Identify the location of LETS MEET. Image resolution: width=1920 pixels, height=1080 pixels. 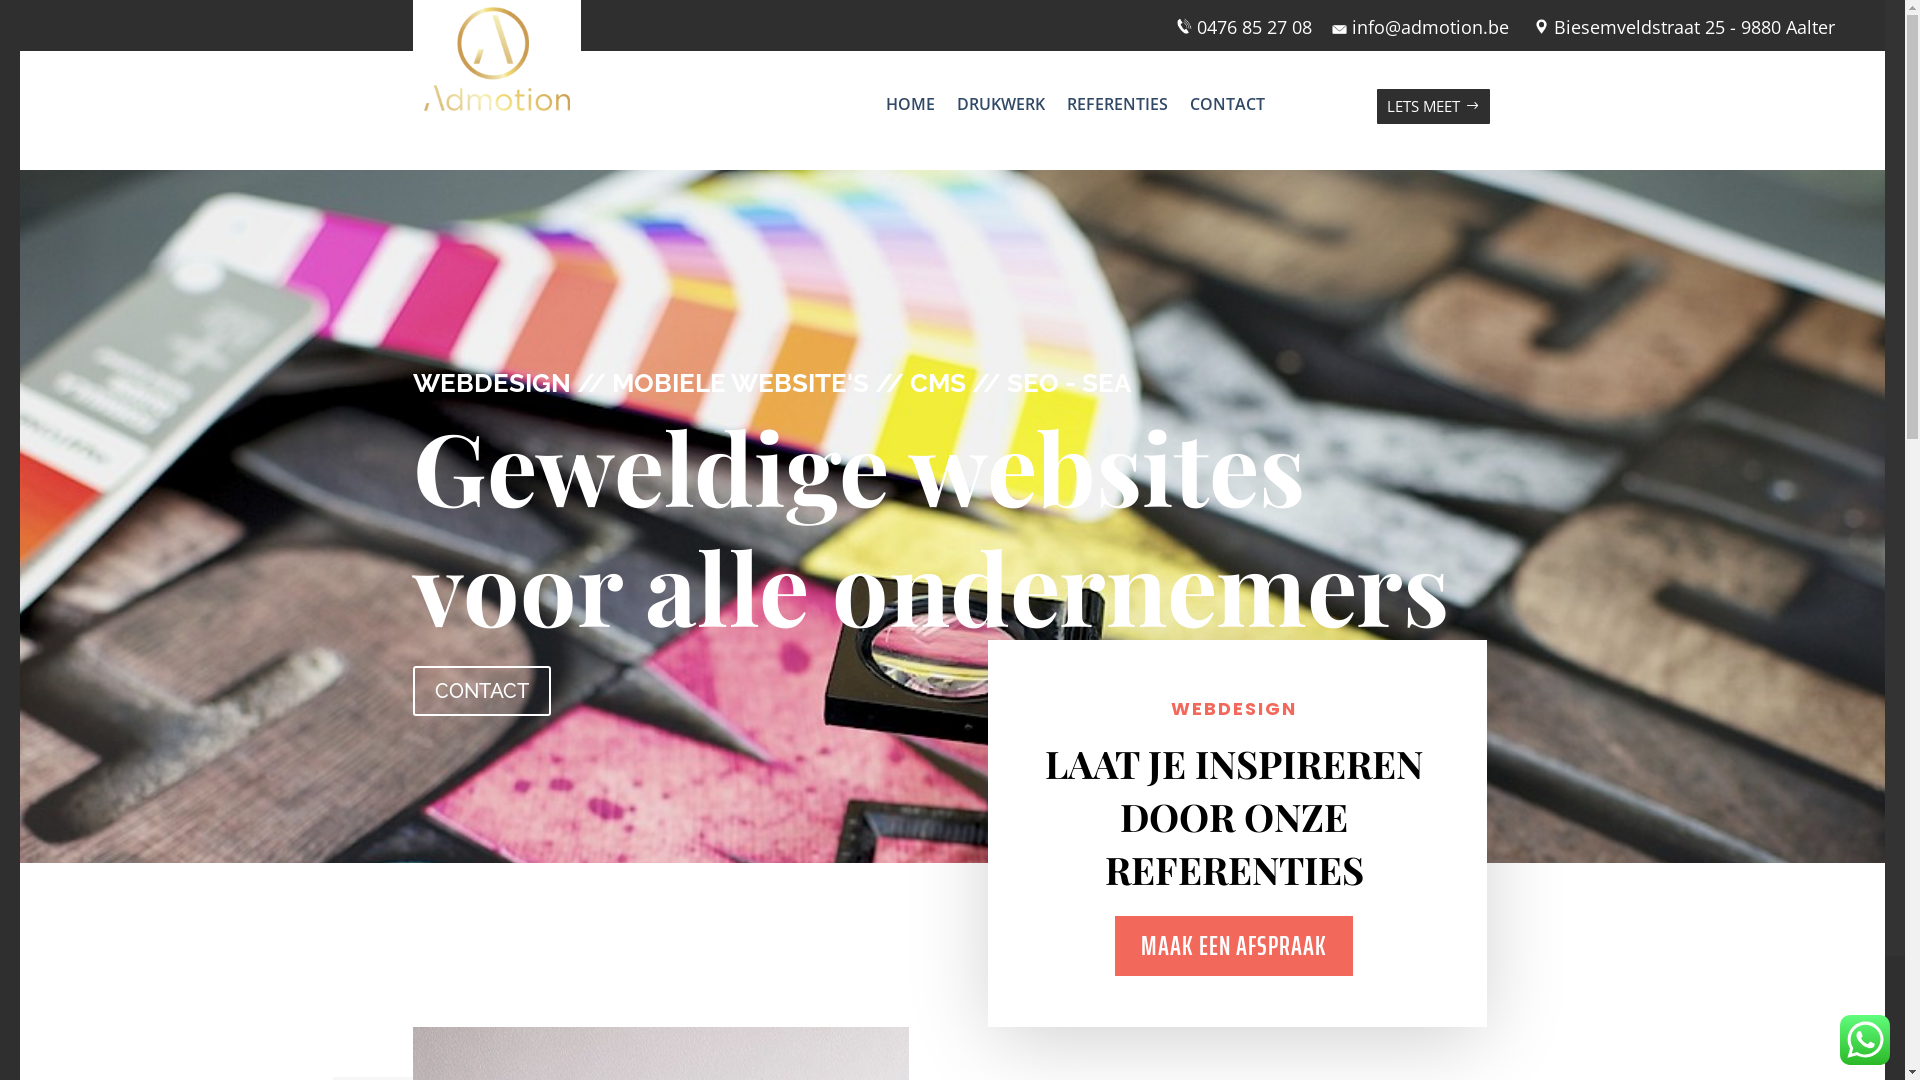
(1434, 106).